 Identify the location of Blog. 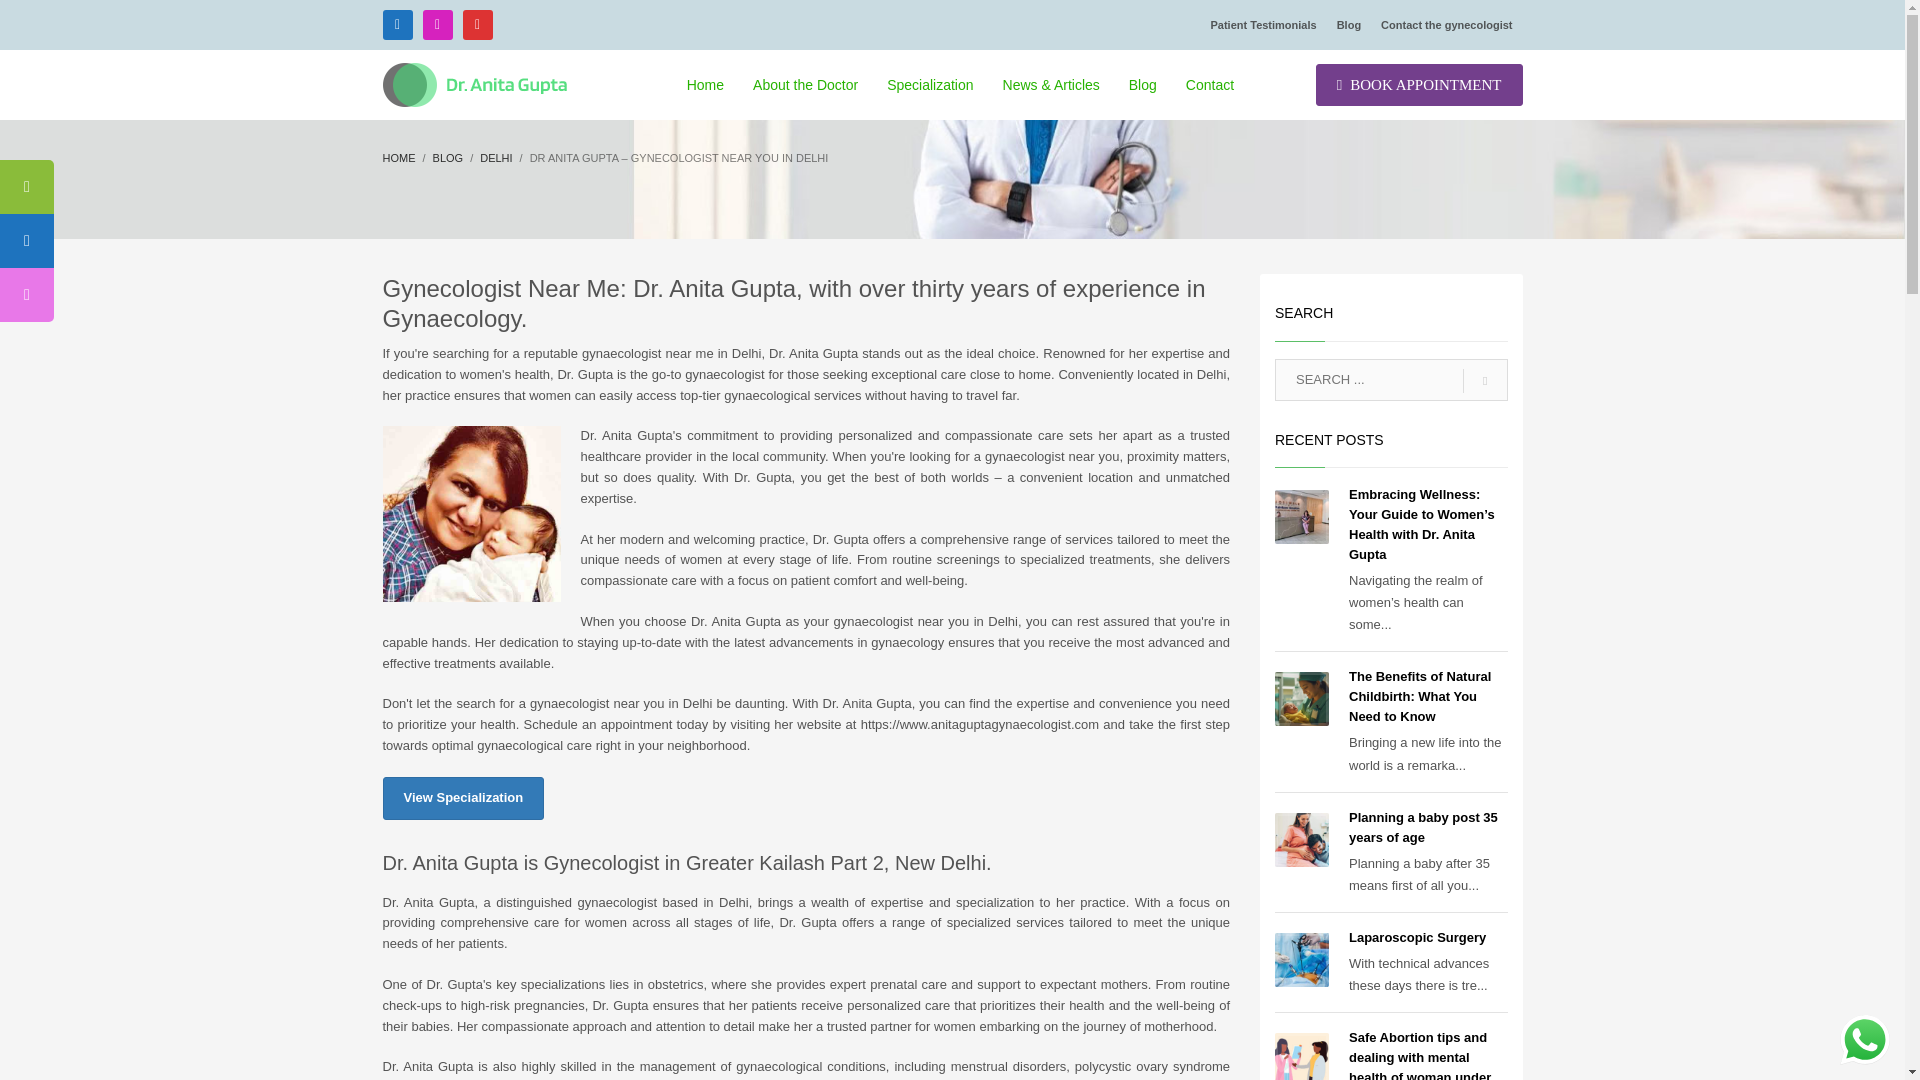
(1143, 85).